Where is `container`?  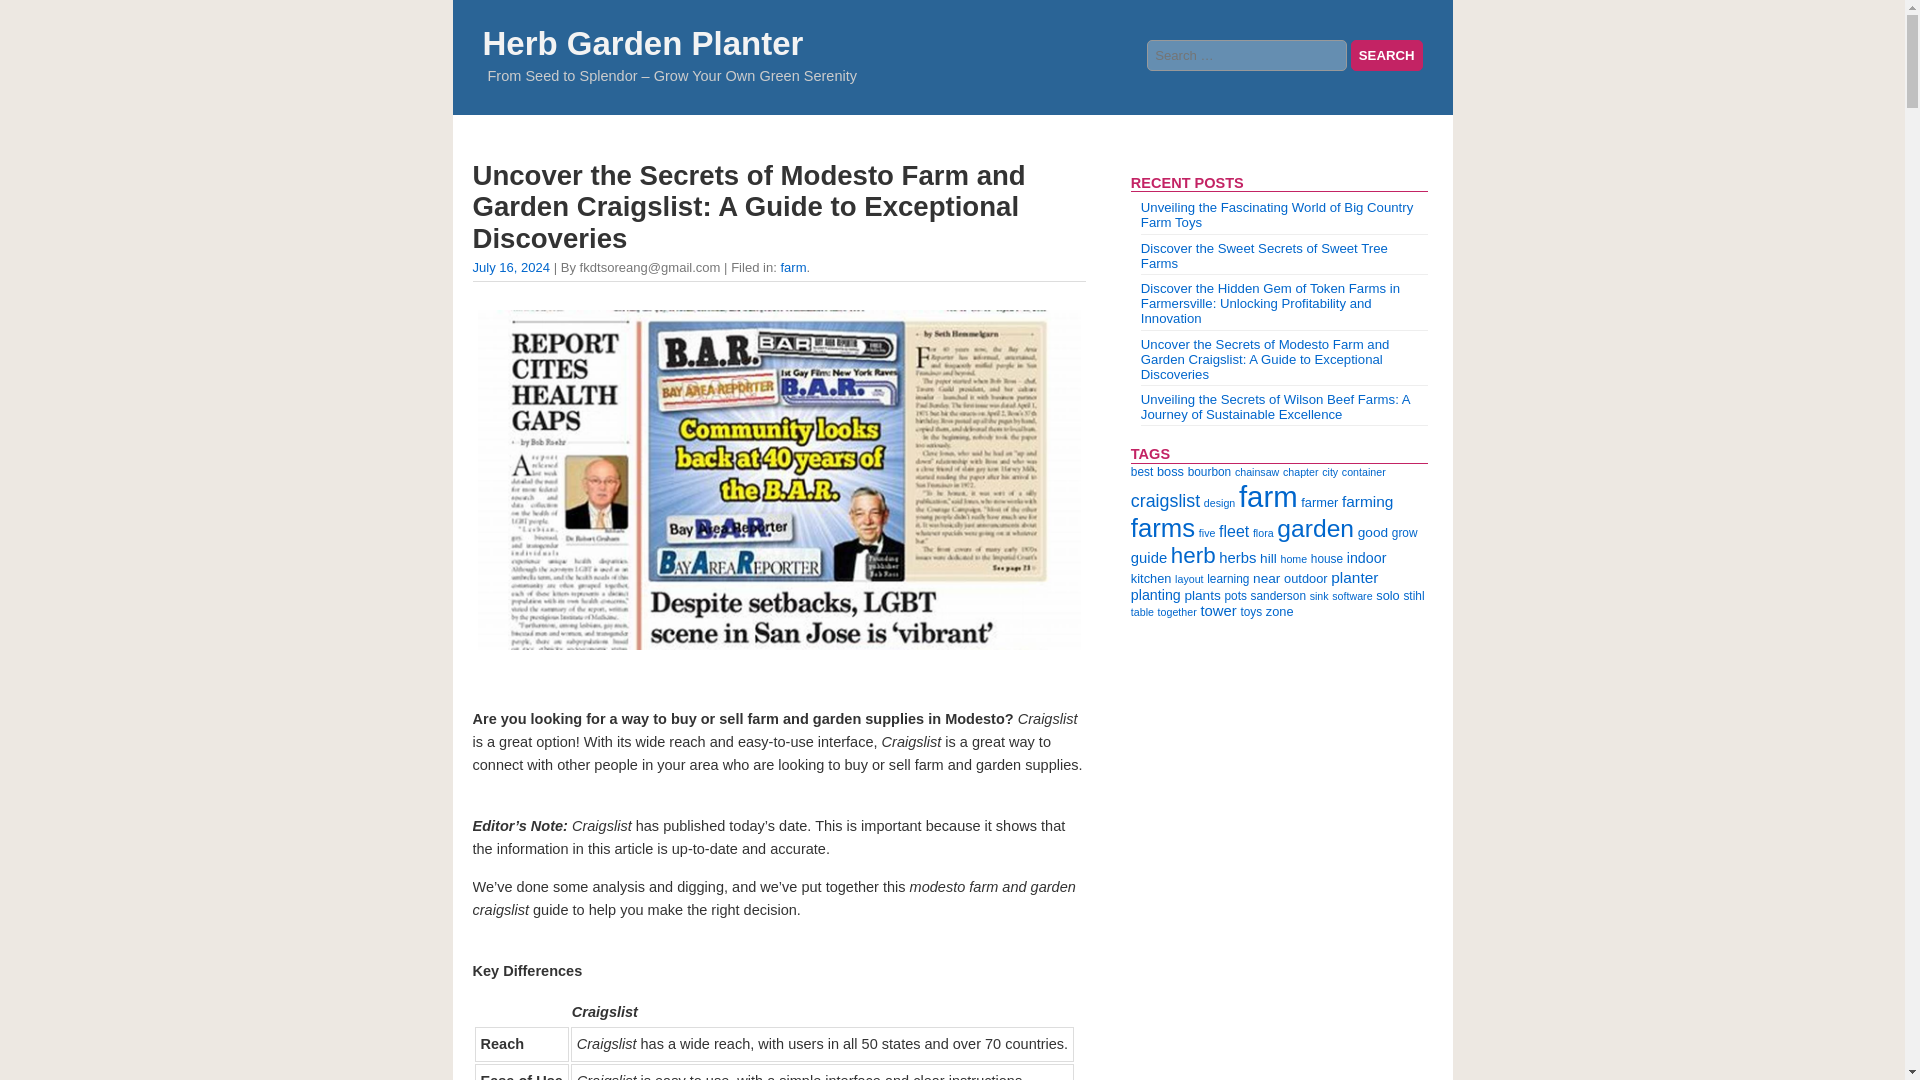
container is located at coordinates (1364, 472).